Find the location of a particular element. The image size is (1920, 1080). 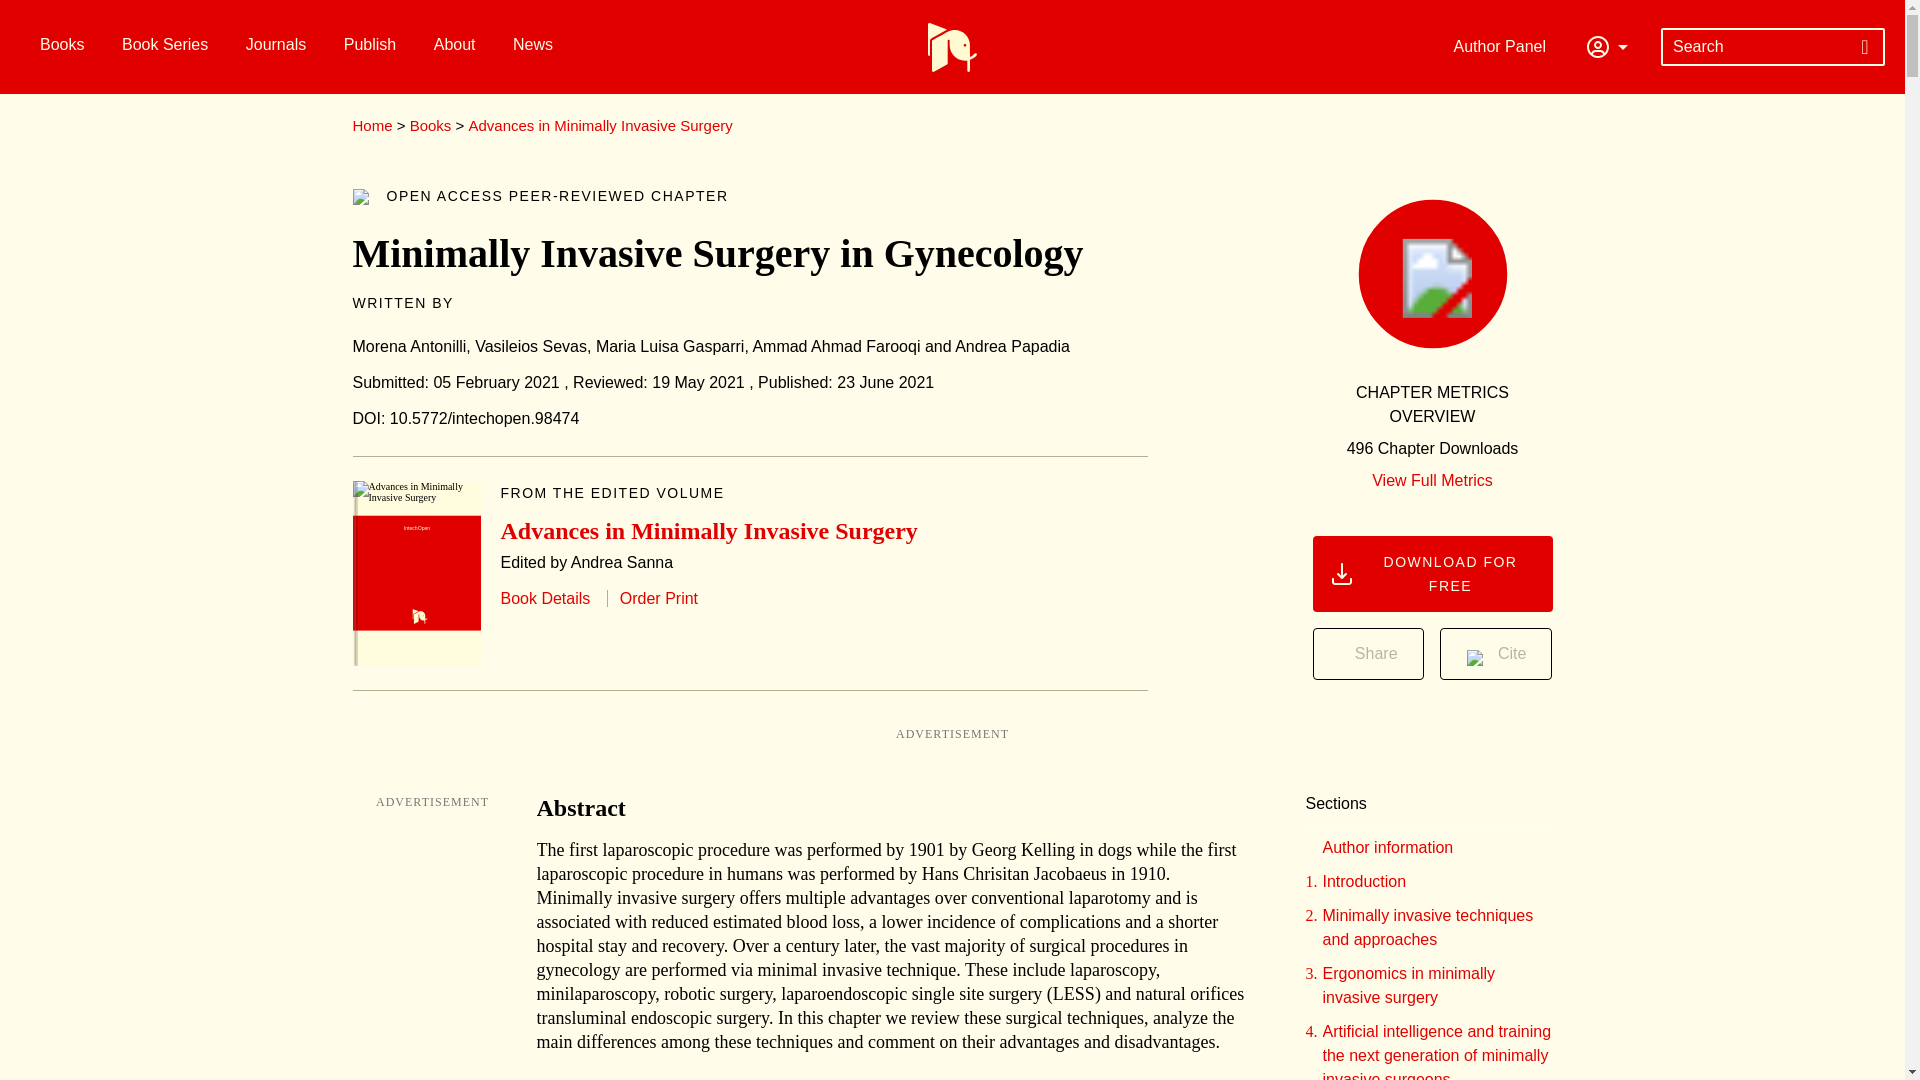

Share is located at coordinates (1368, 654).